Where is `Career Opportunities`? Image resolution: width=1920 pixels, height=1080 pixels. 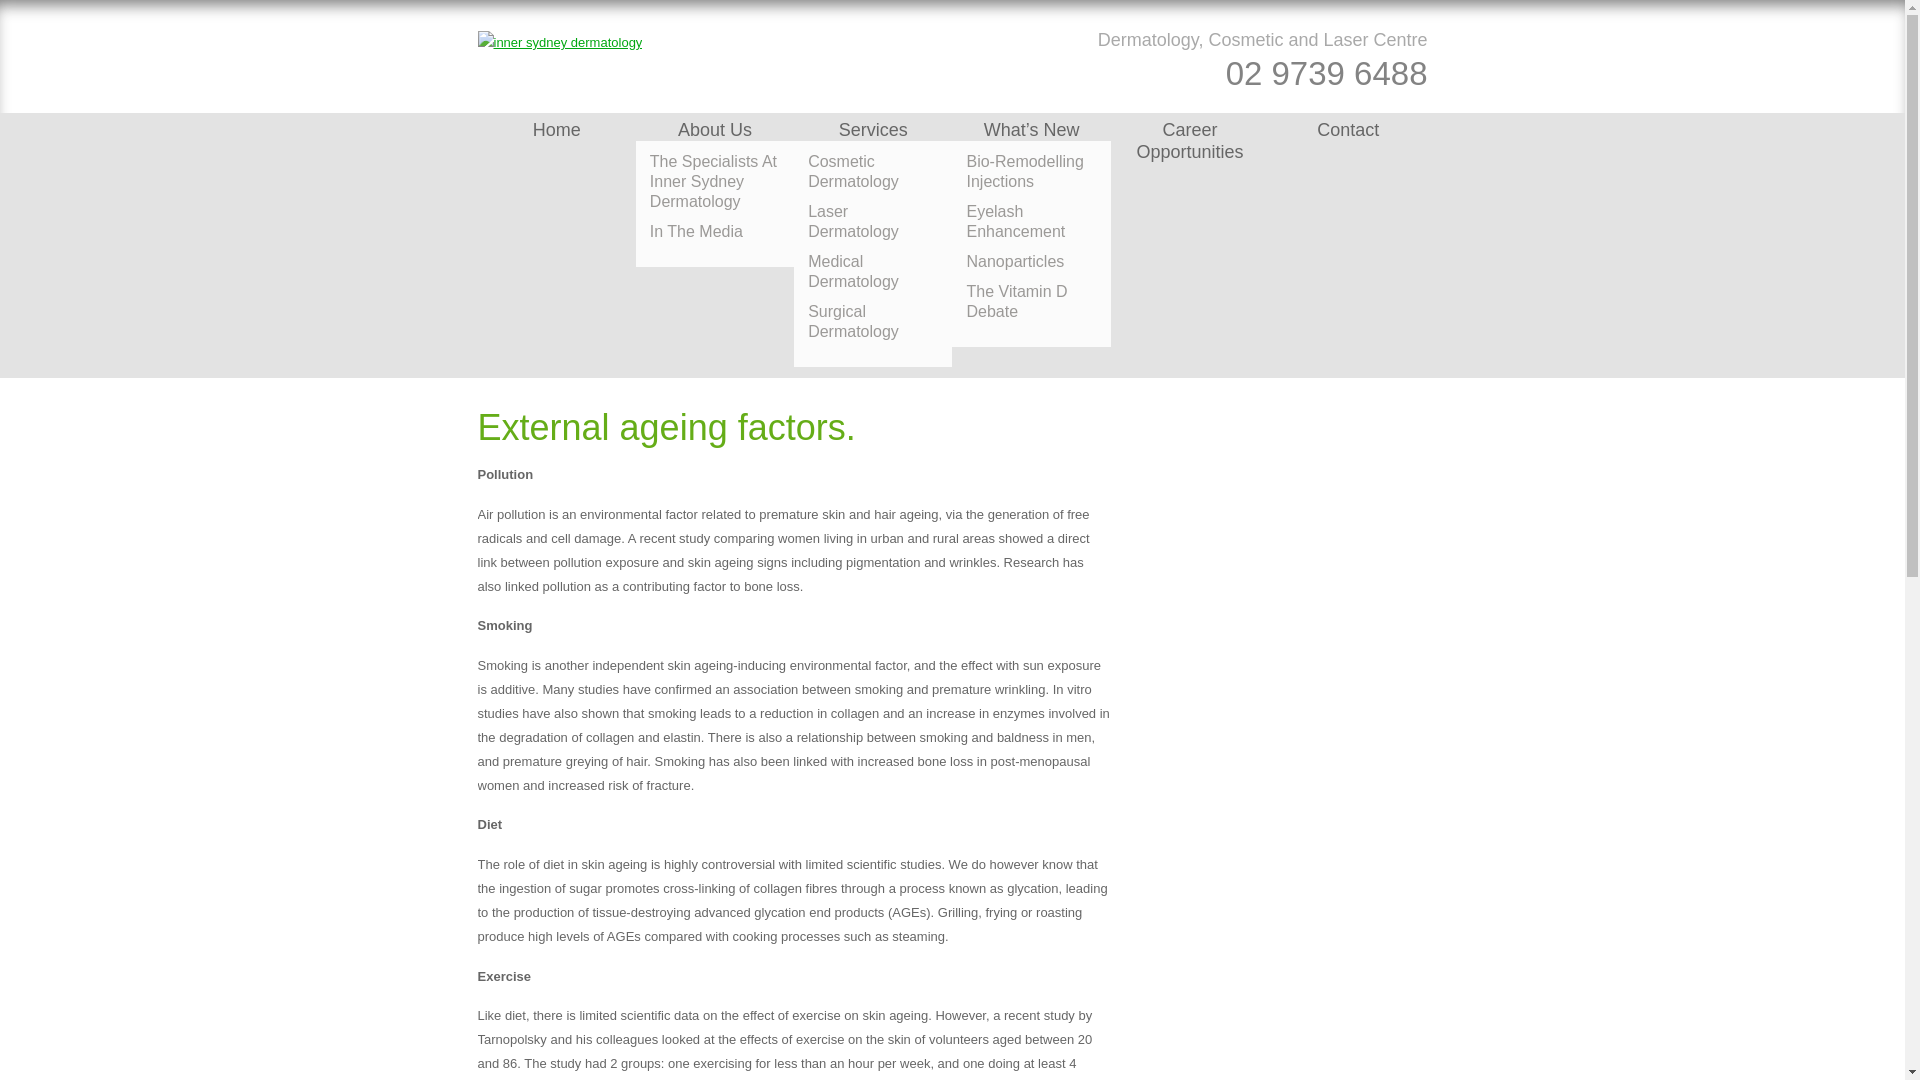 Career Opportunities is located at coordinates (1189, 140).